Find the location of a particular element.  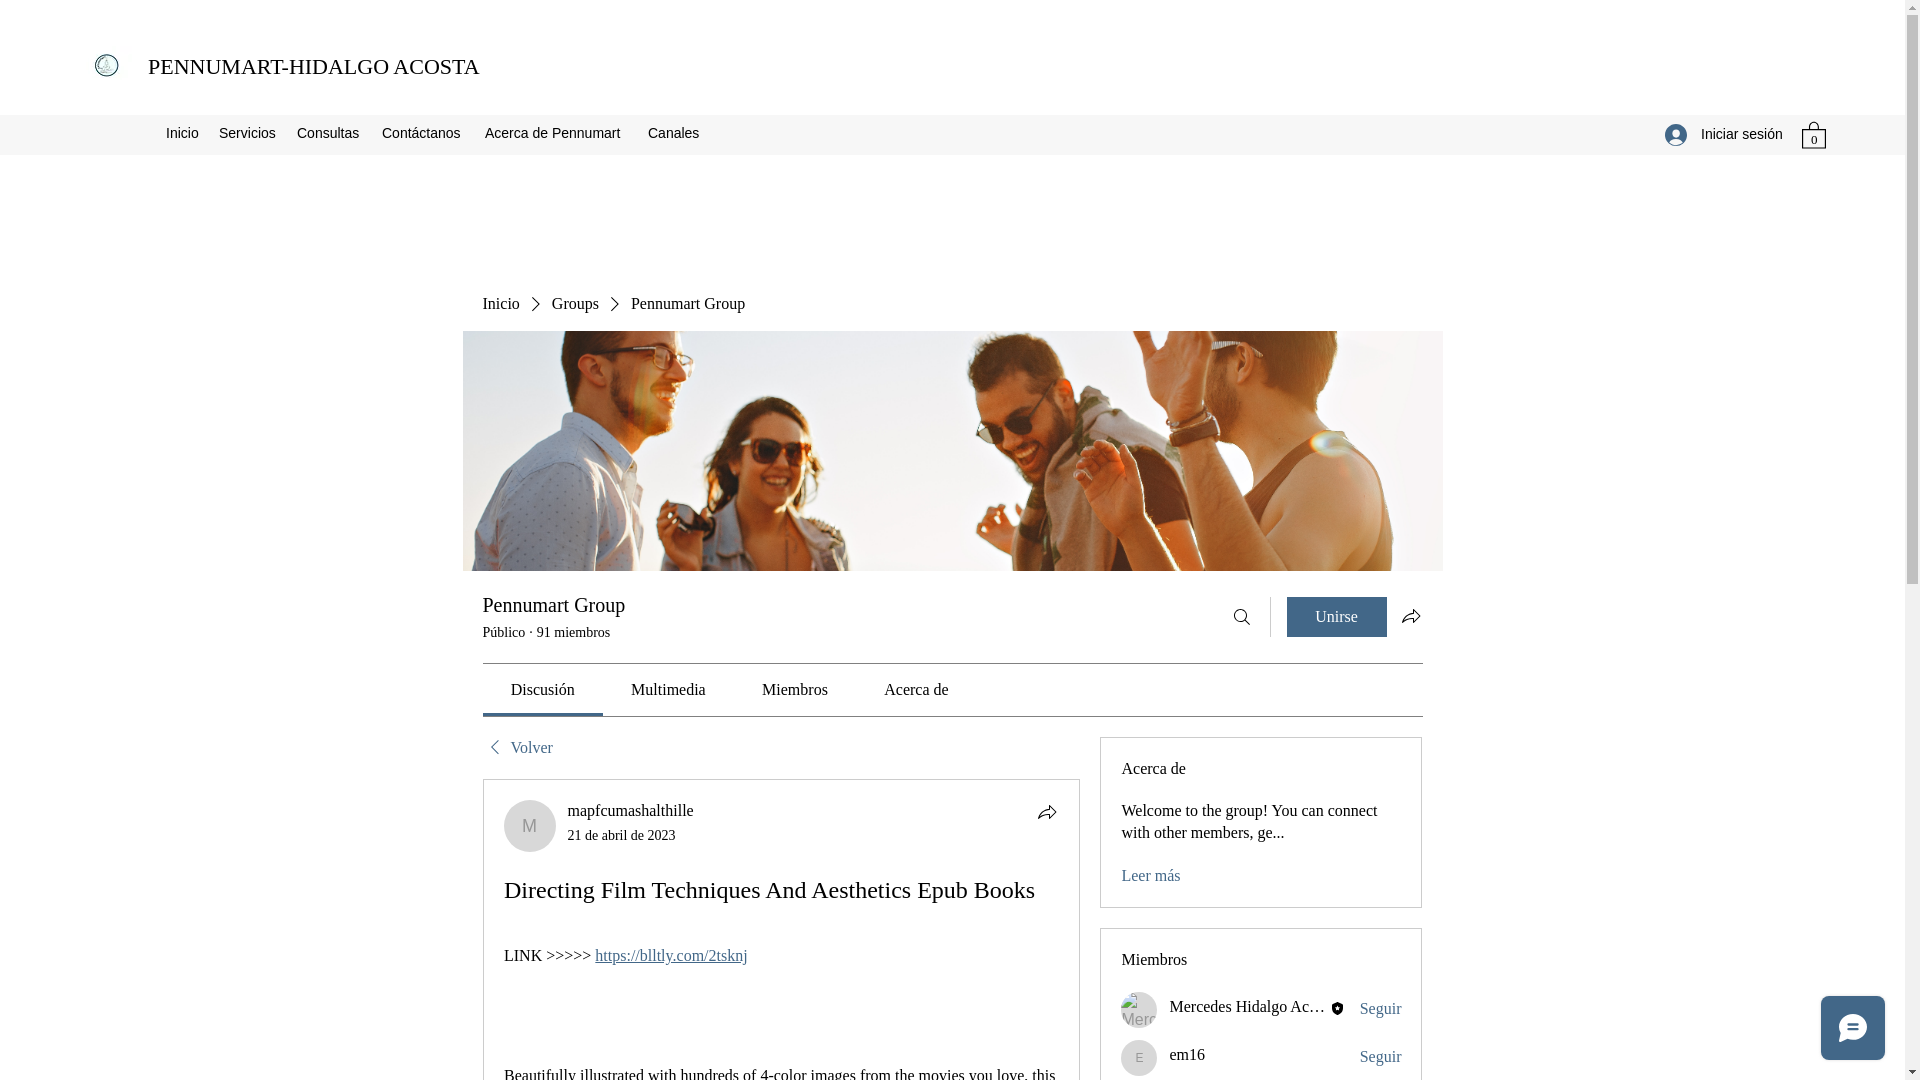

Inicio is located at coordinates (500, 304).